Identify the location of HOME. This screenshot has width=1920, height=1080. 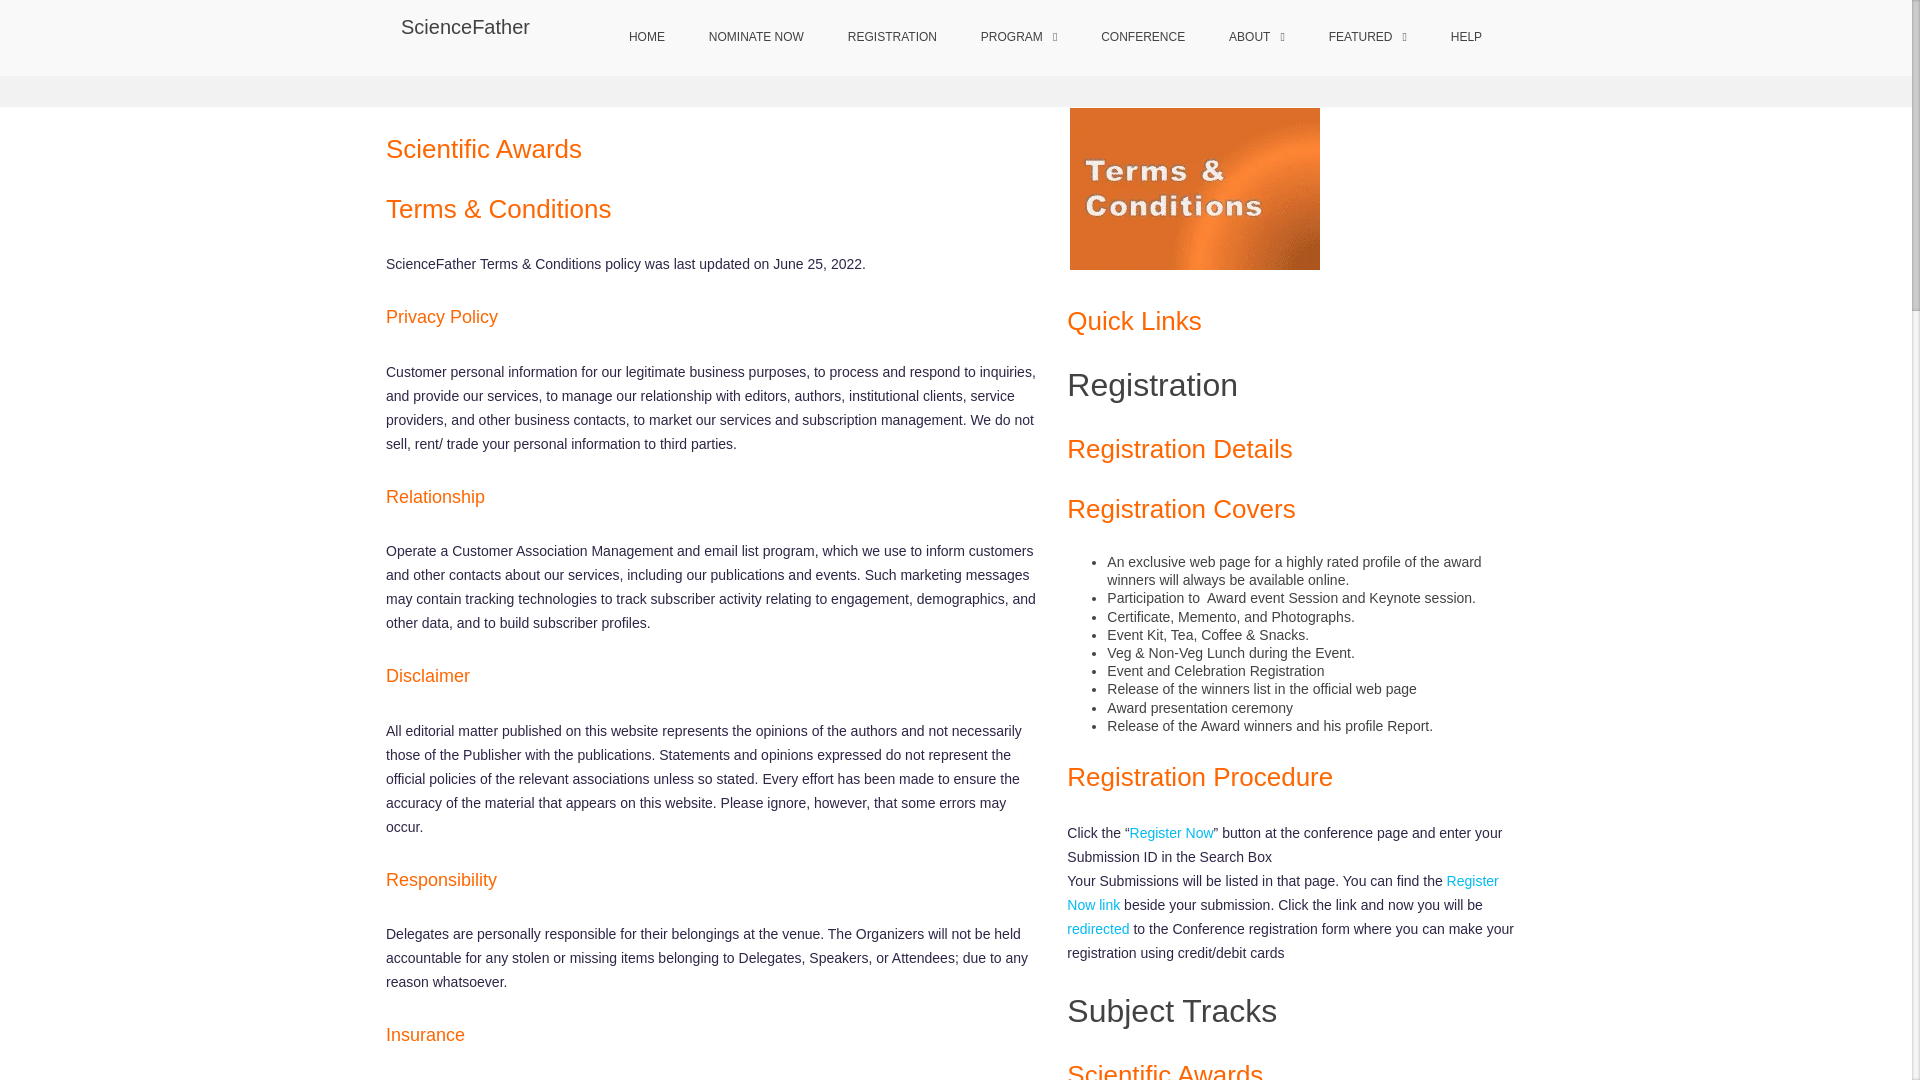
(646, 38).